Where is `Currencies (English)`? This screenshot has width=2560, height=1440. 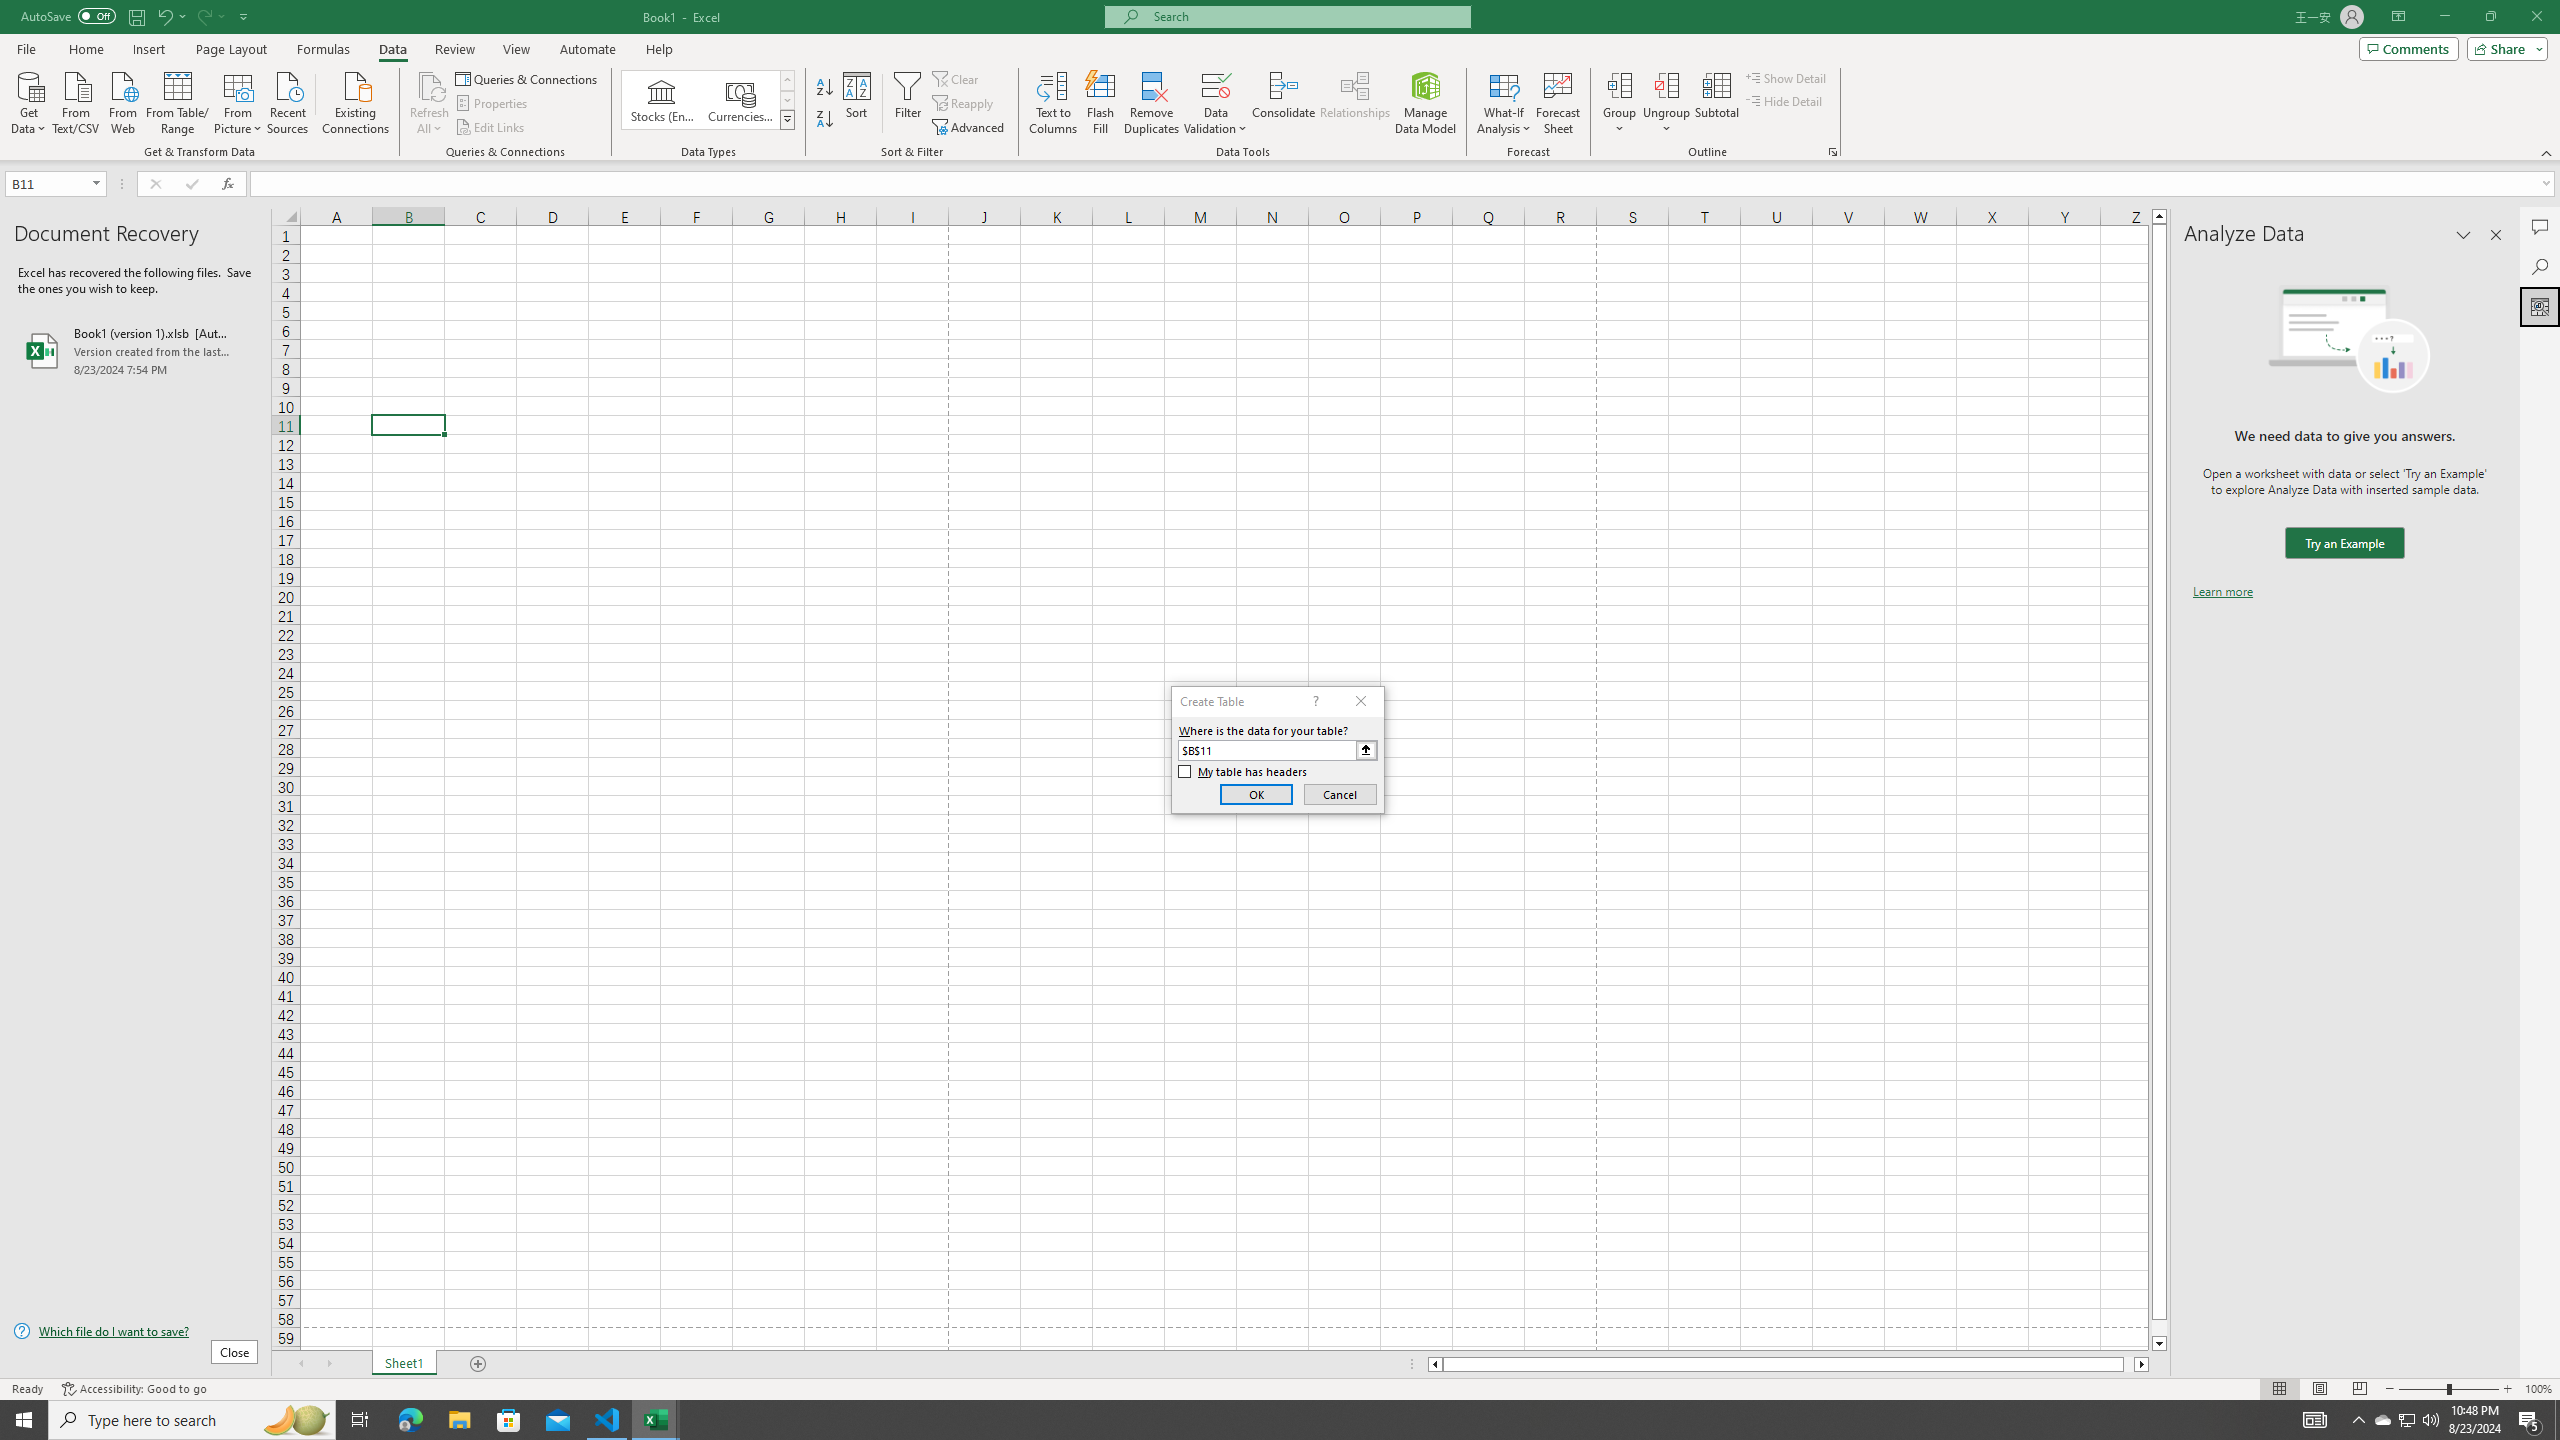
Currencies (English) is located at coordinates (740, 100).